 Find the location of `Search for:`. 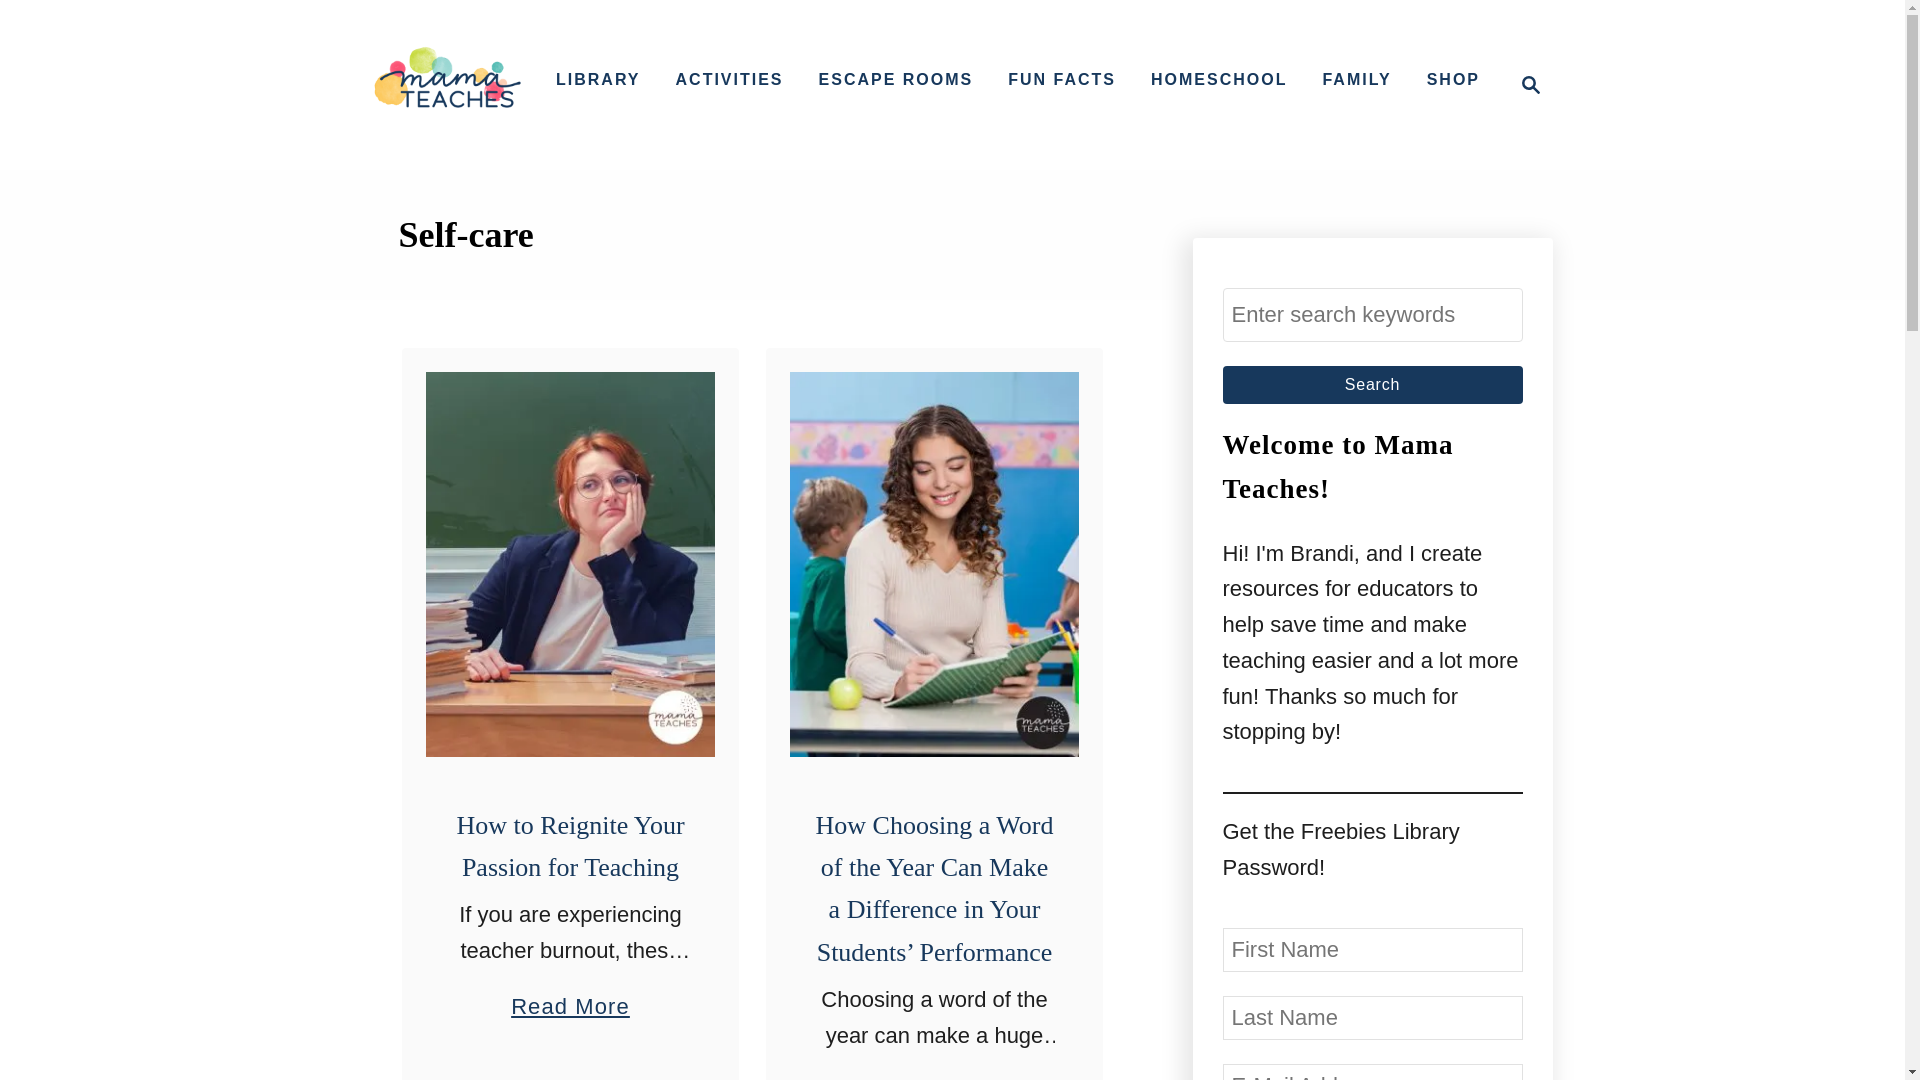

Search for: is located at coordinates (1062, 80).